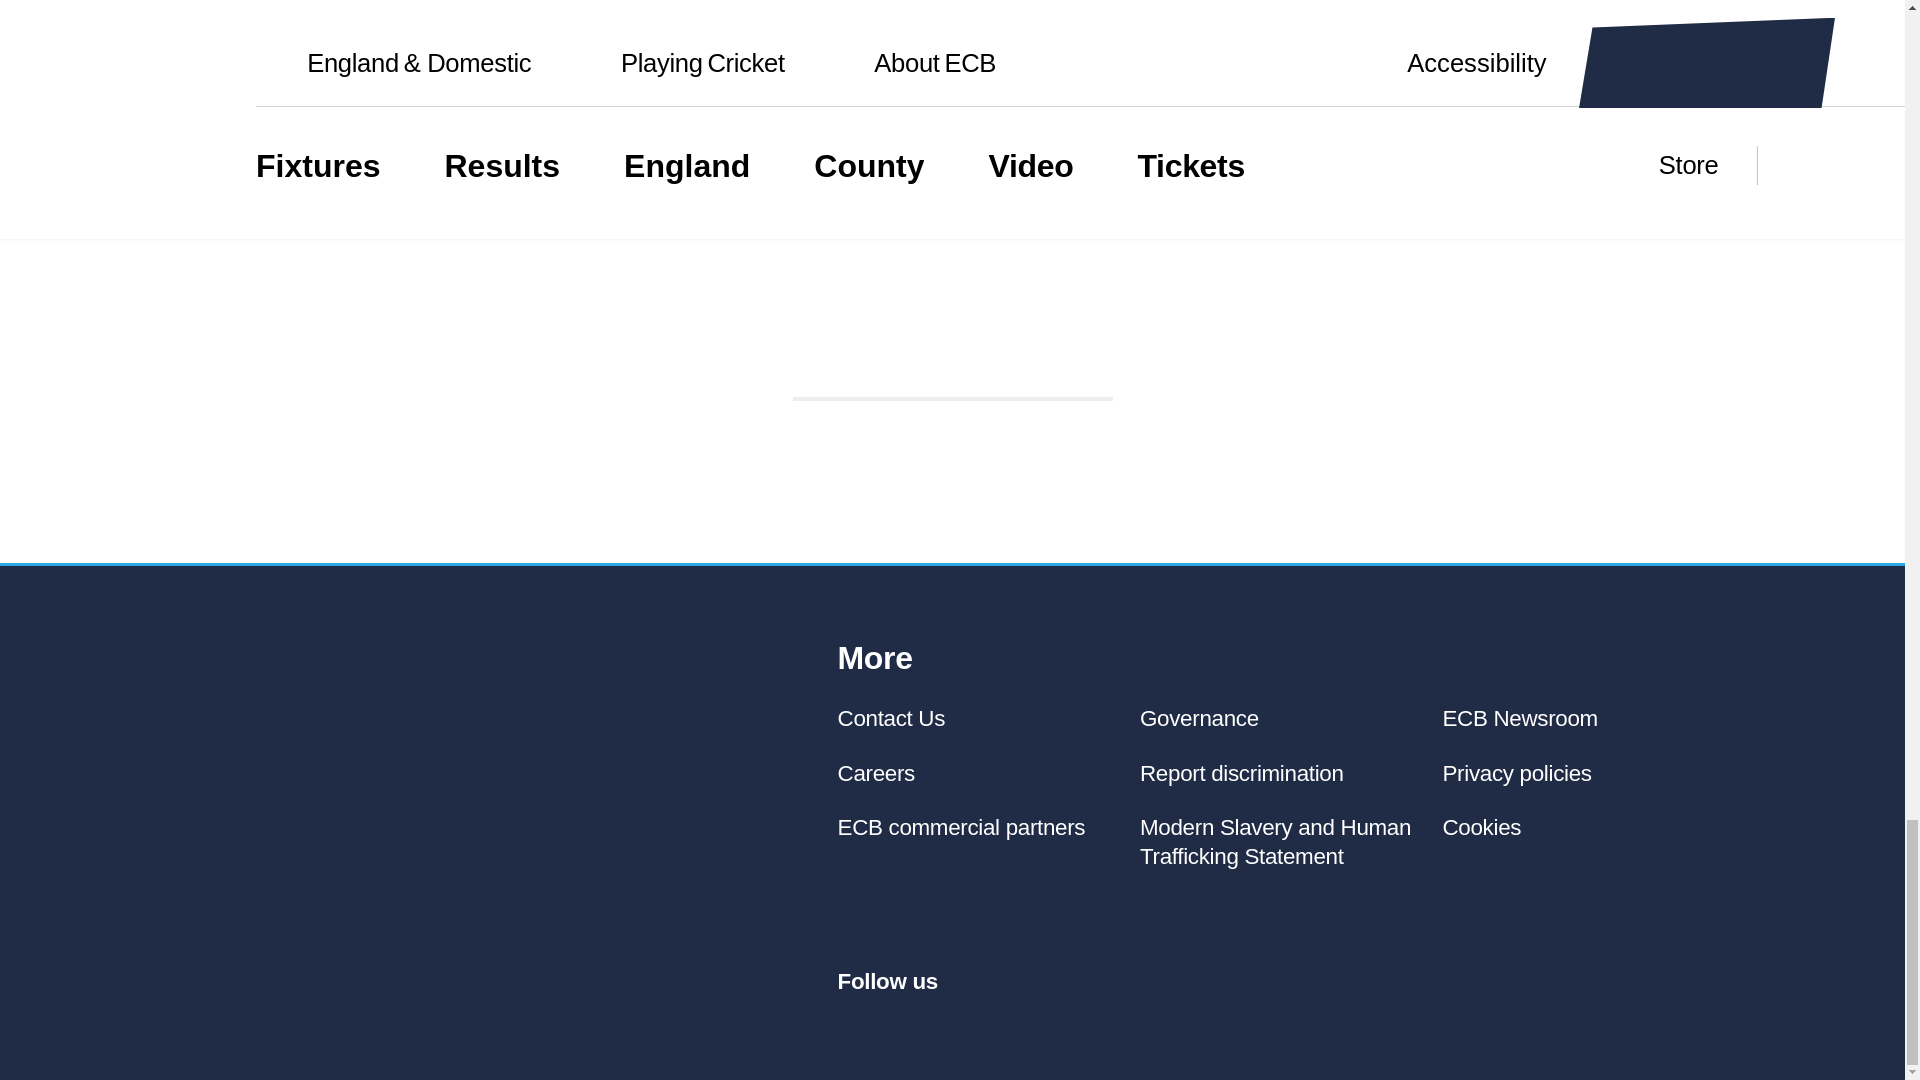 The image size is (1920, 1080). I want to click on Castore, so click(826, 334).